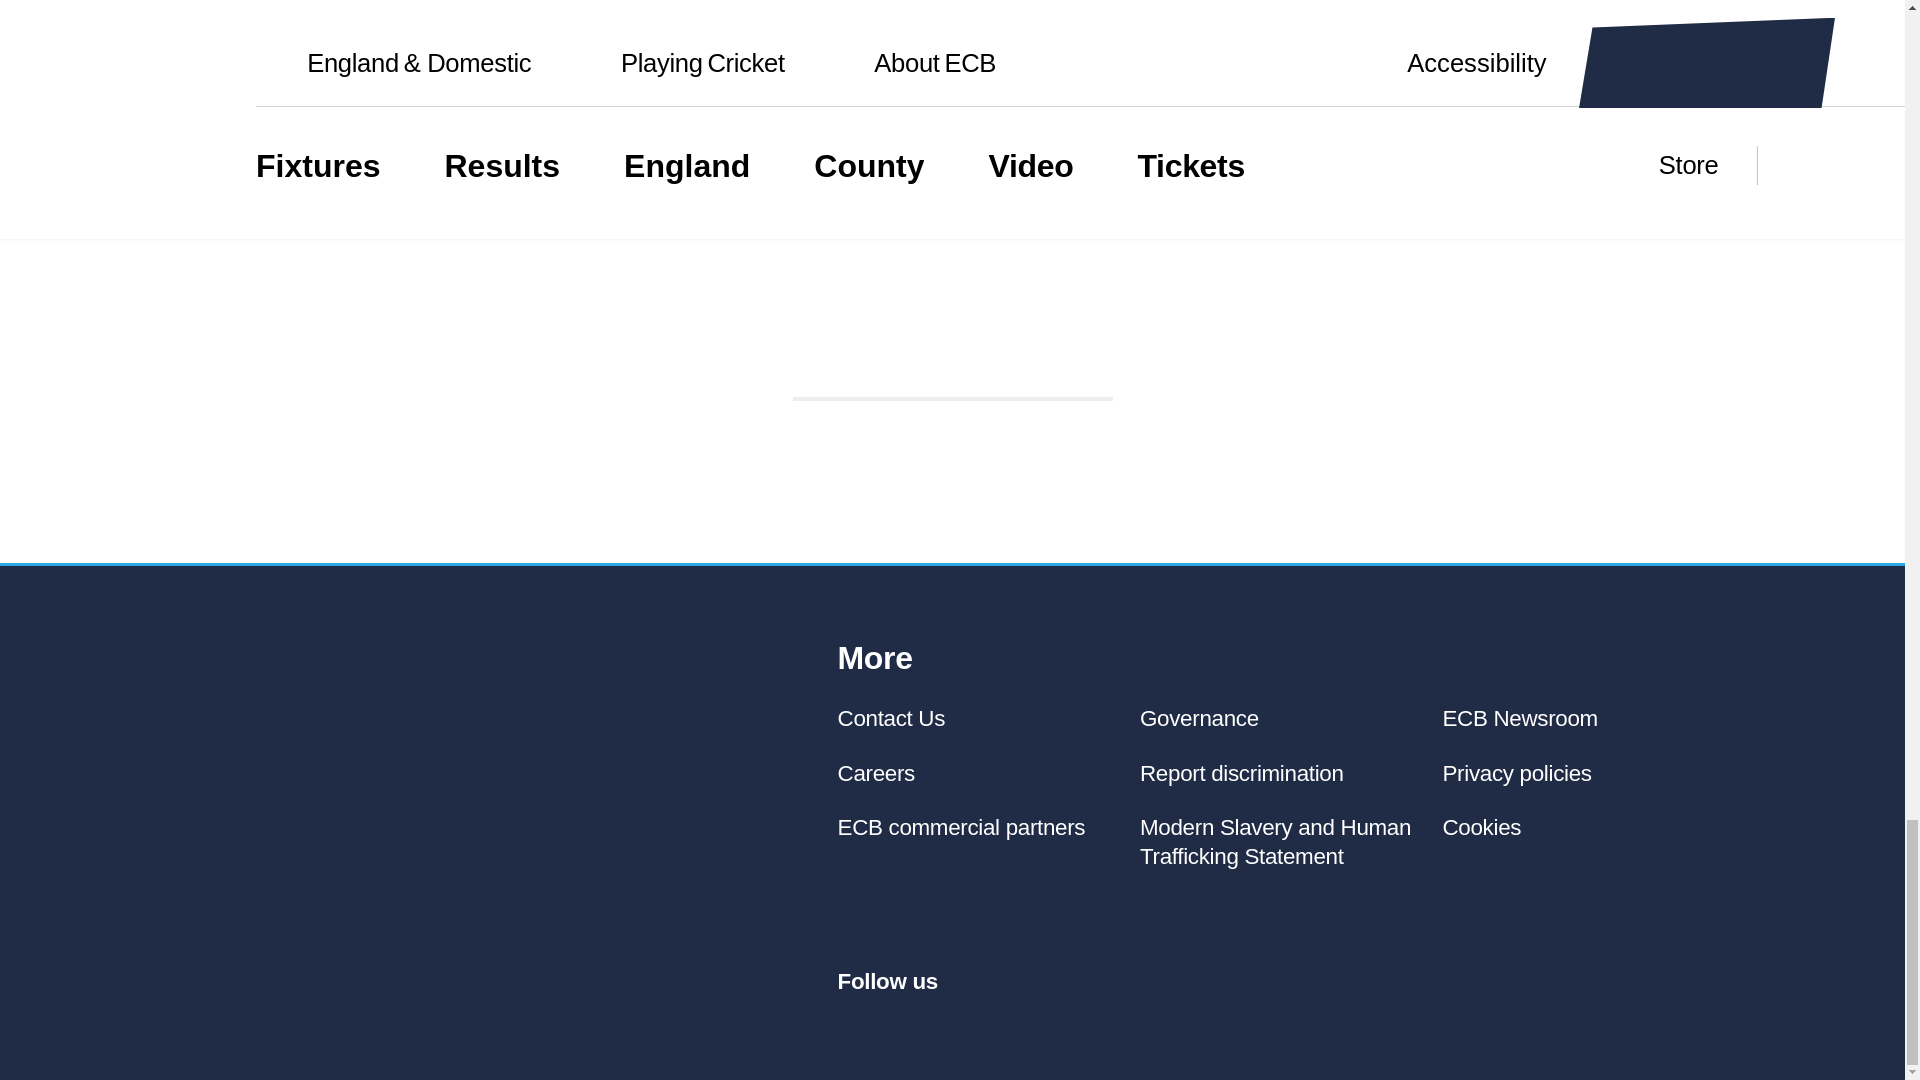 The image size is (1920, 1080). I want to click on Castore, so click(826, 334).